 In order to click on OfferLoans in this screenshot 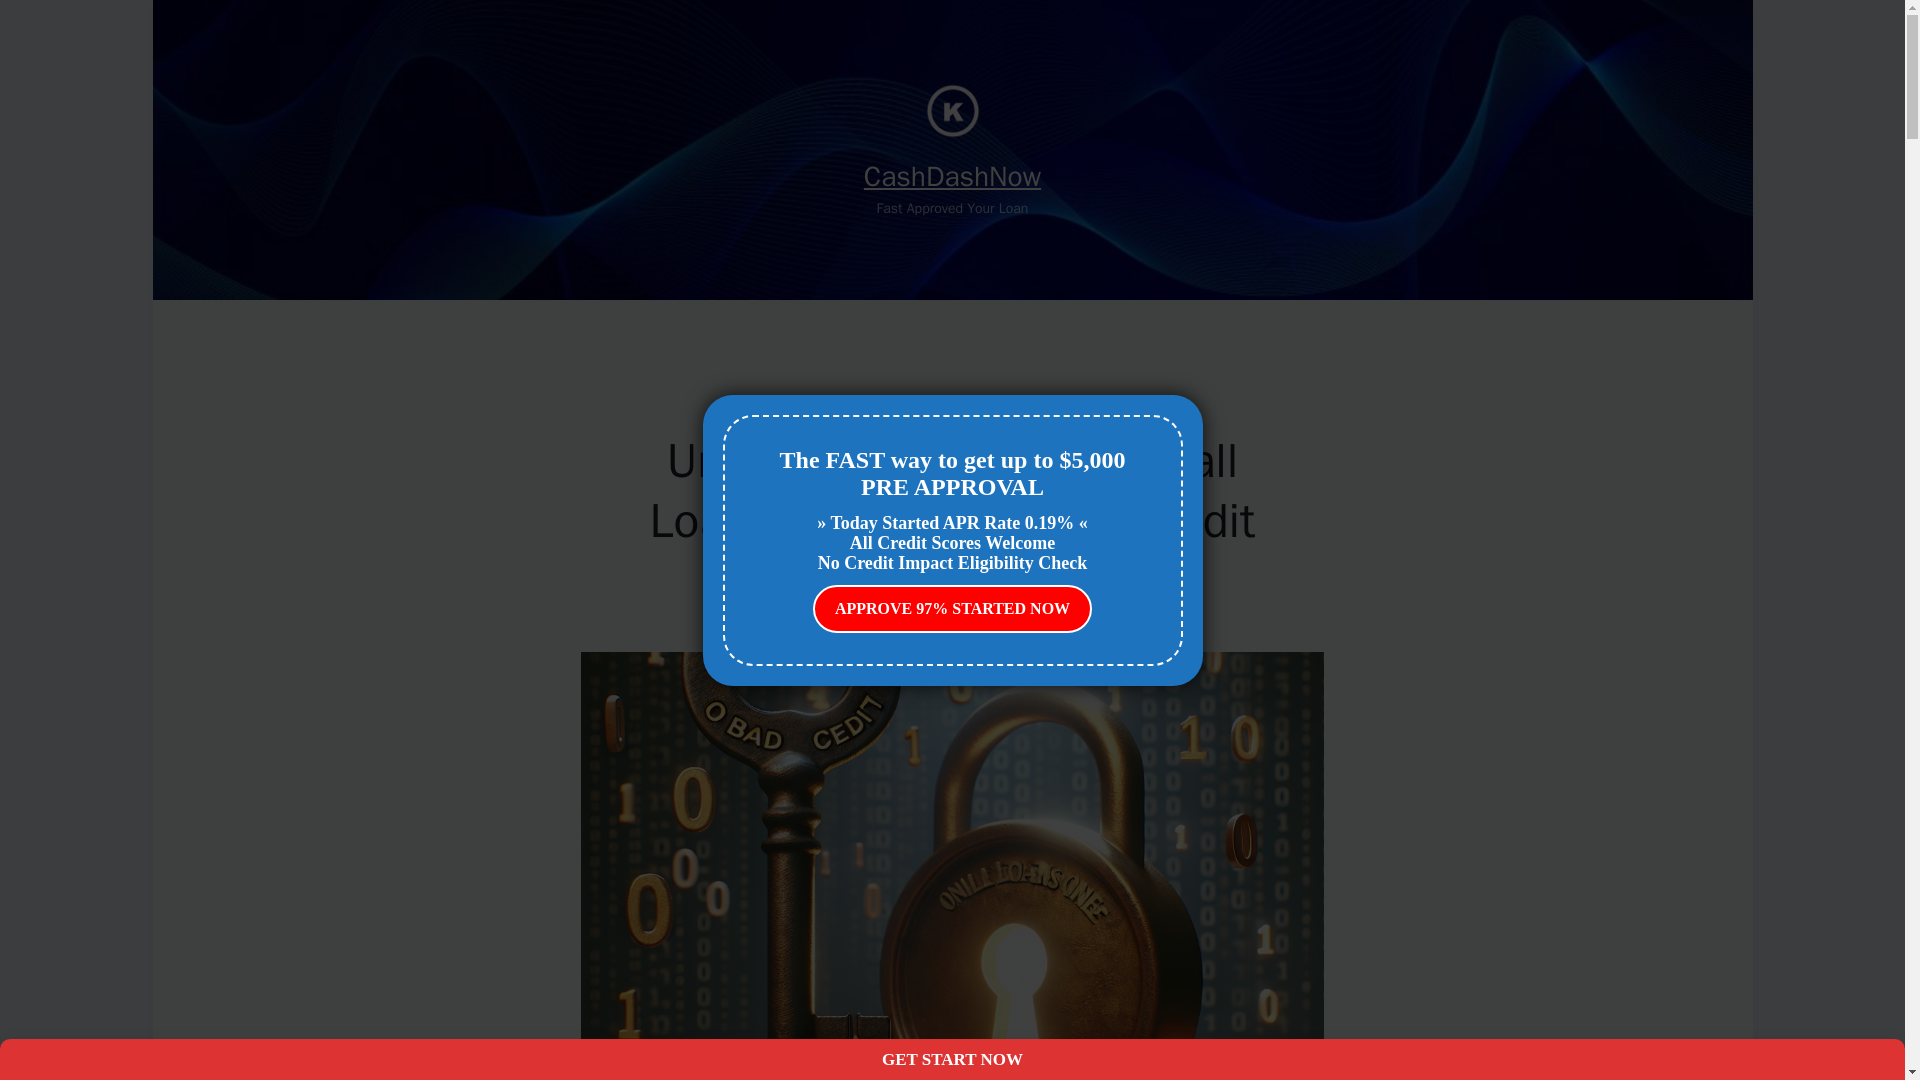, I will do `click(952, 410)`.